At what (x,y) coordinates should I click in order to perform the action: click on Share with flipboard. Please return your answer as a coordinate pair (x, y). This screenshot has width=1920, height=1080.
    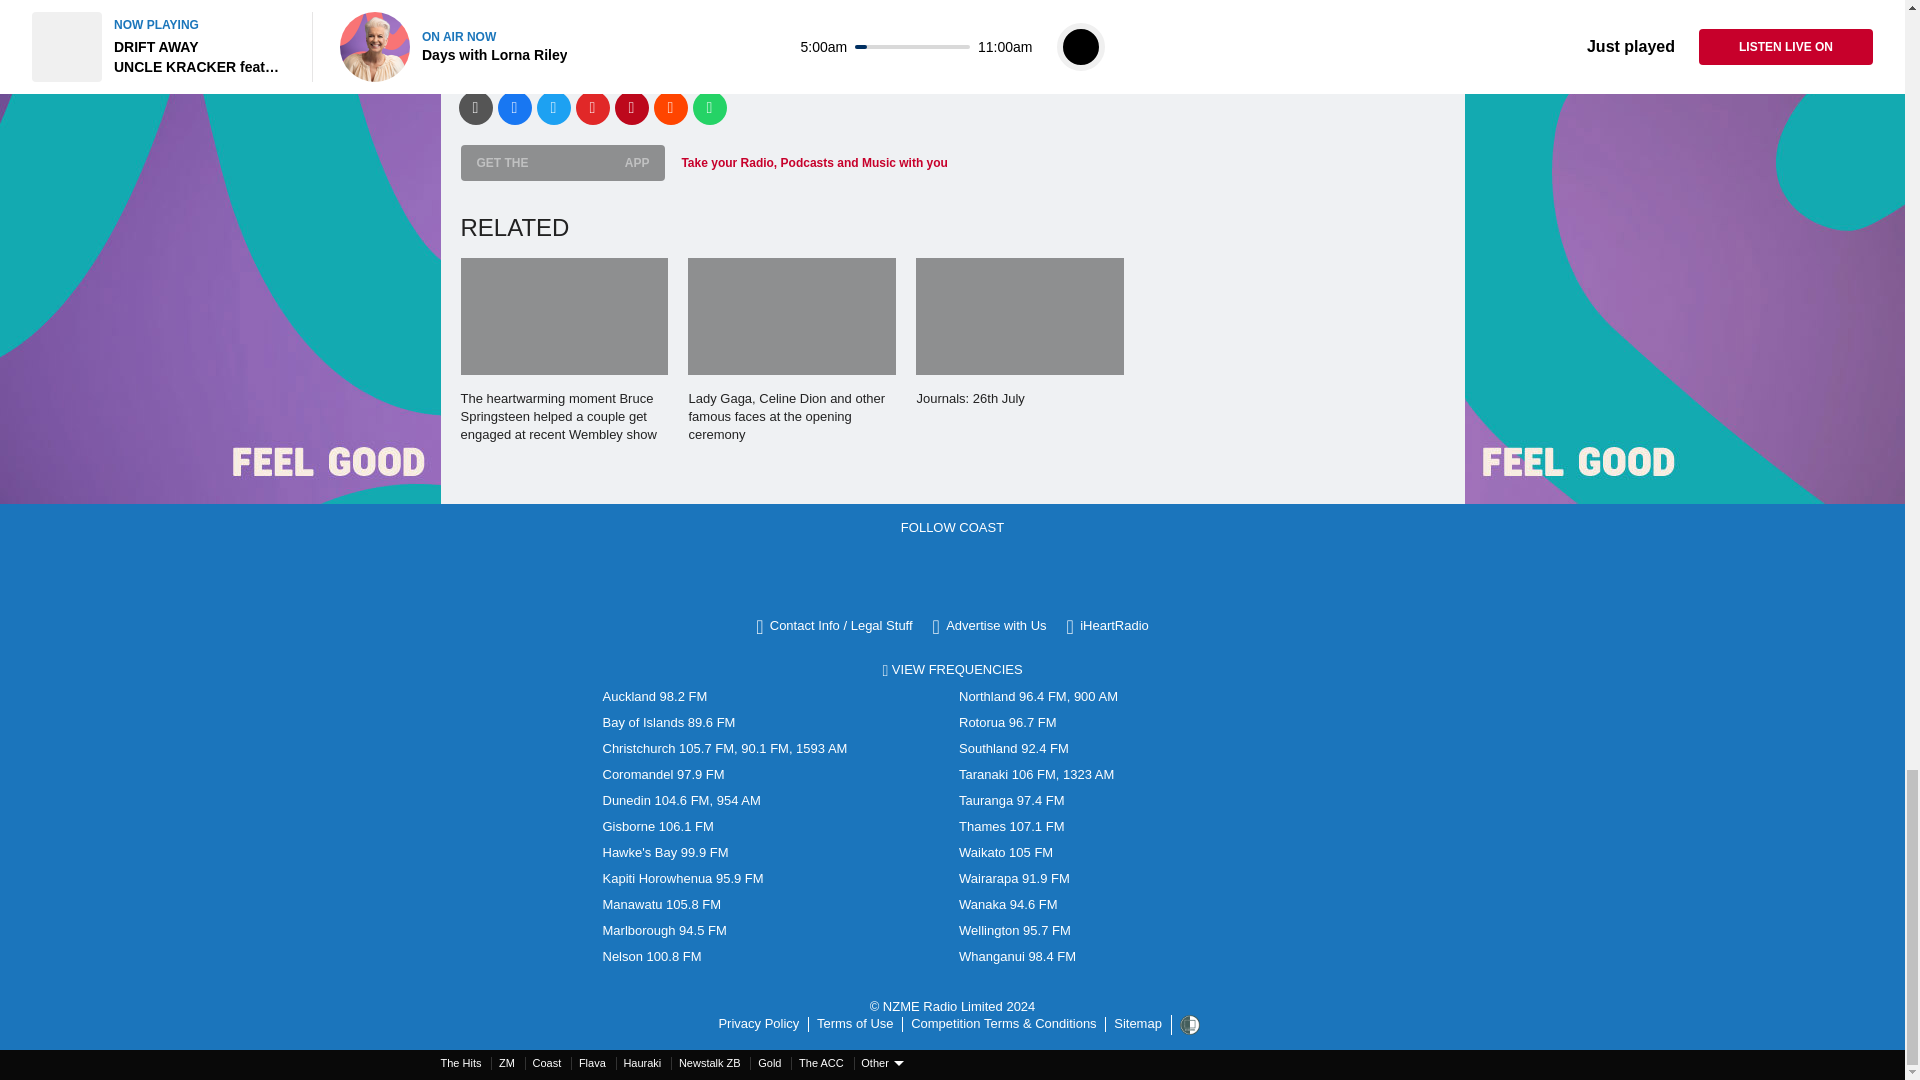
    Looking at the image, I should click on (593, 108).